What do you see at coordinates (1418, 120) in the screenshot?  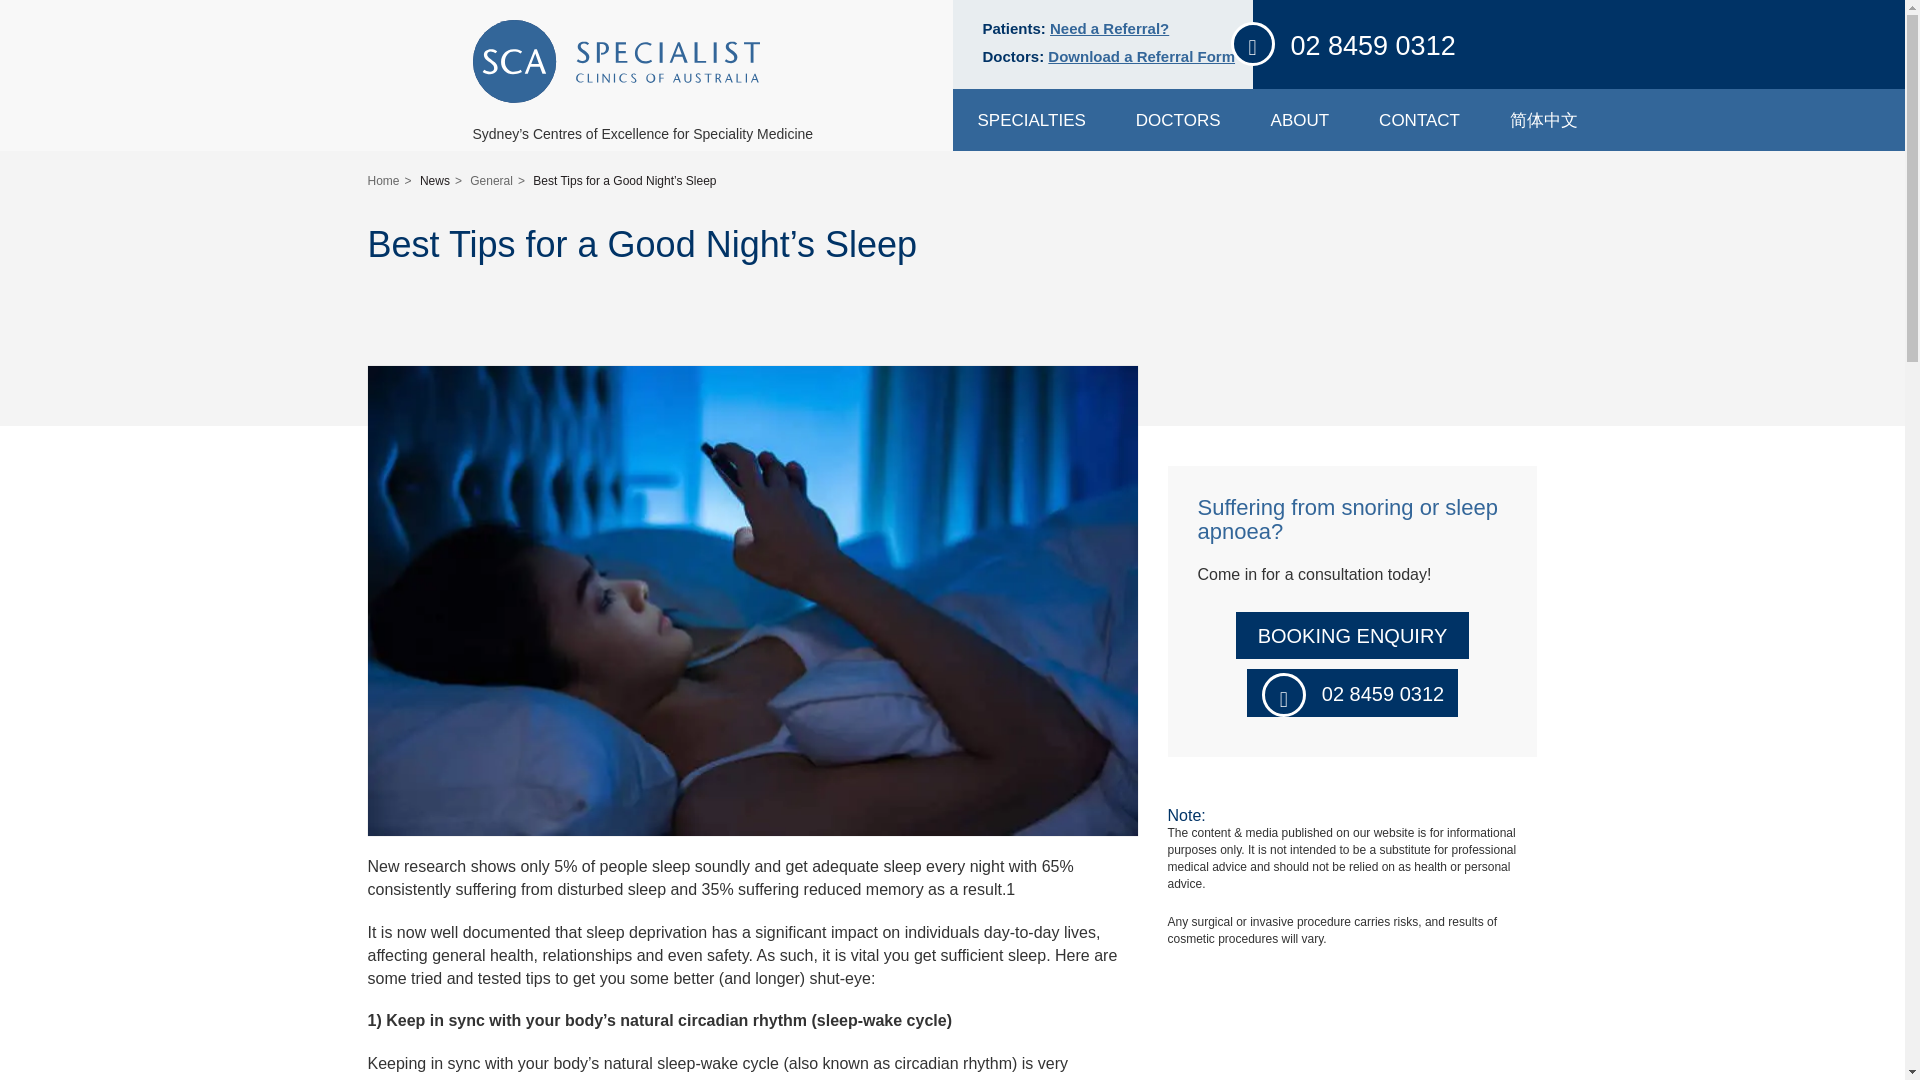 I see `CONTACT` at bounding box center [1418, 120].